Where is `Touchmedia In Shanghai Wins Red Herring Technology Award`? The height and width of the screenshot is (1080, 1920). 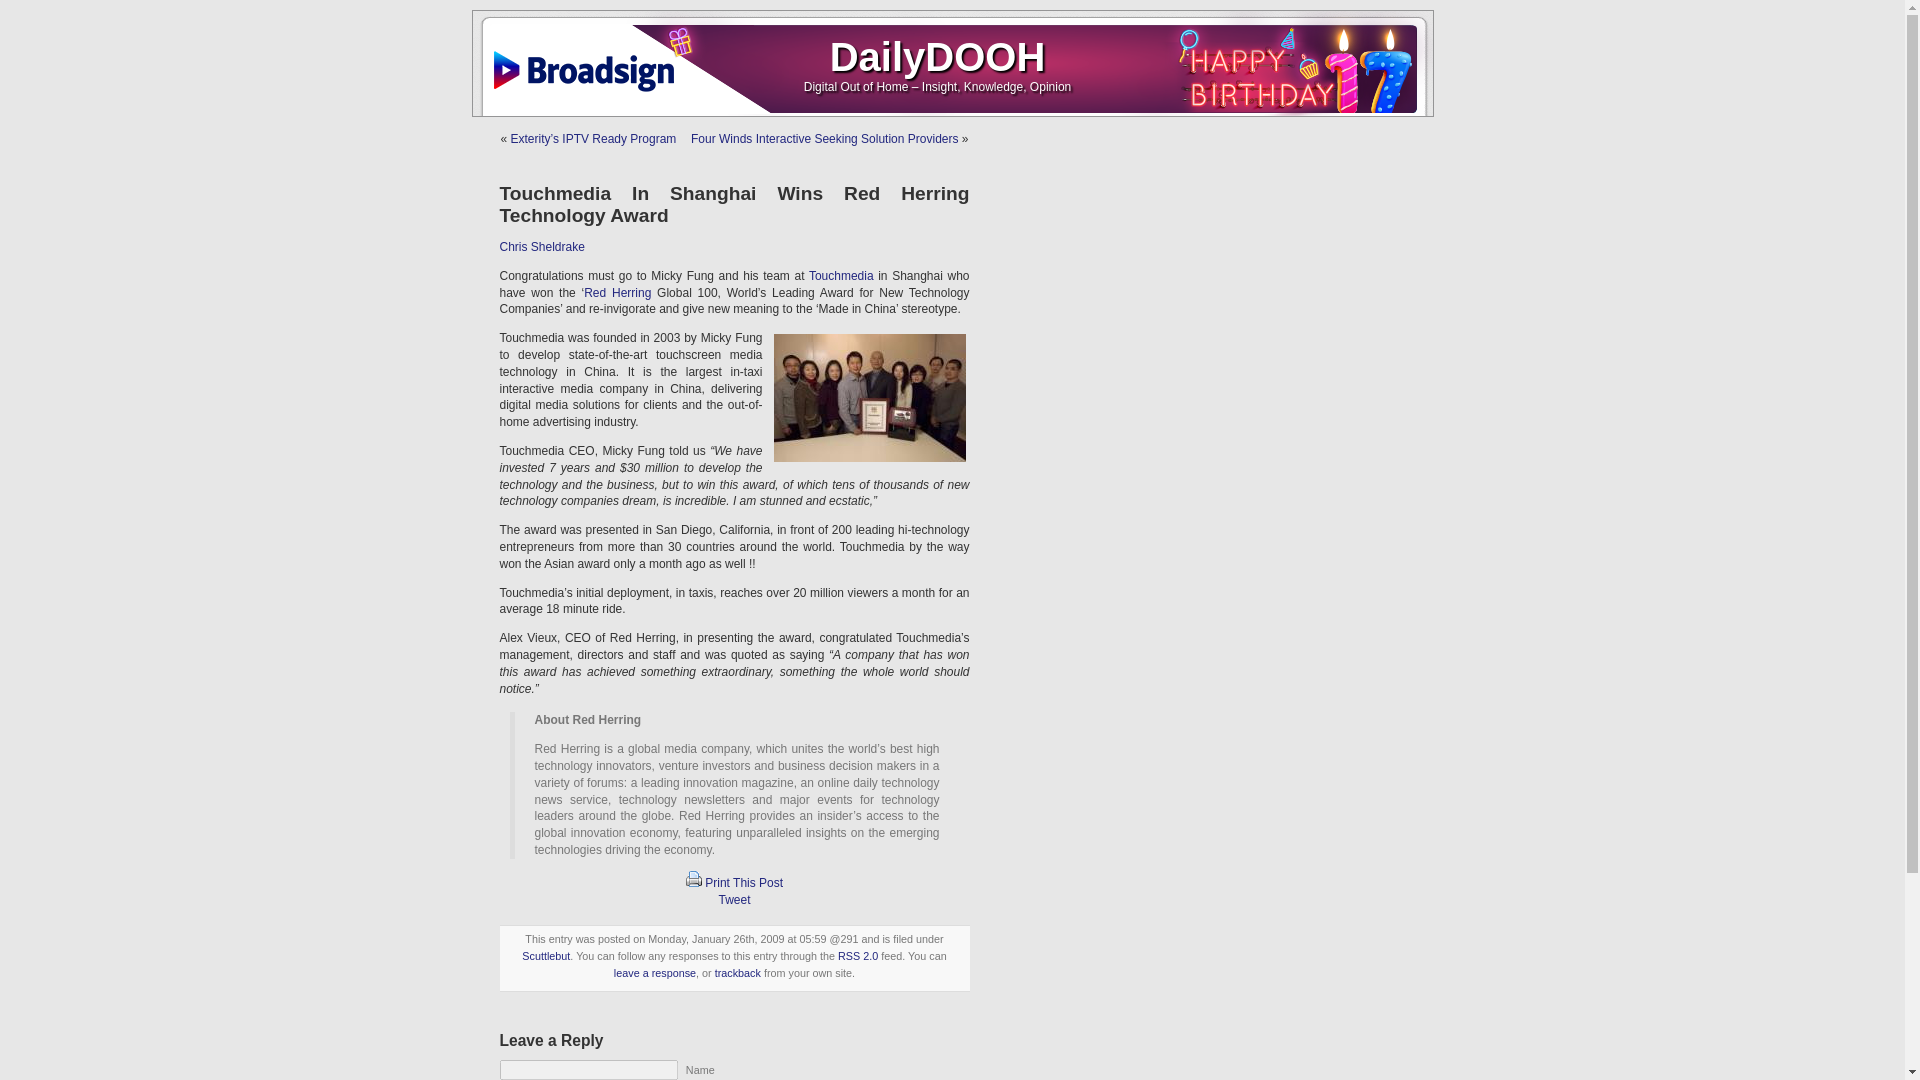 Touchmedia In Shanghai Wins Red Herring Technology Award is located at coordinates (734, 204).